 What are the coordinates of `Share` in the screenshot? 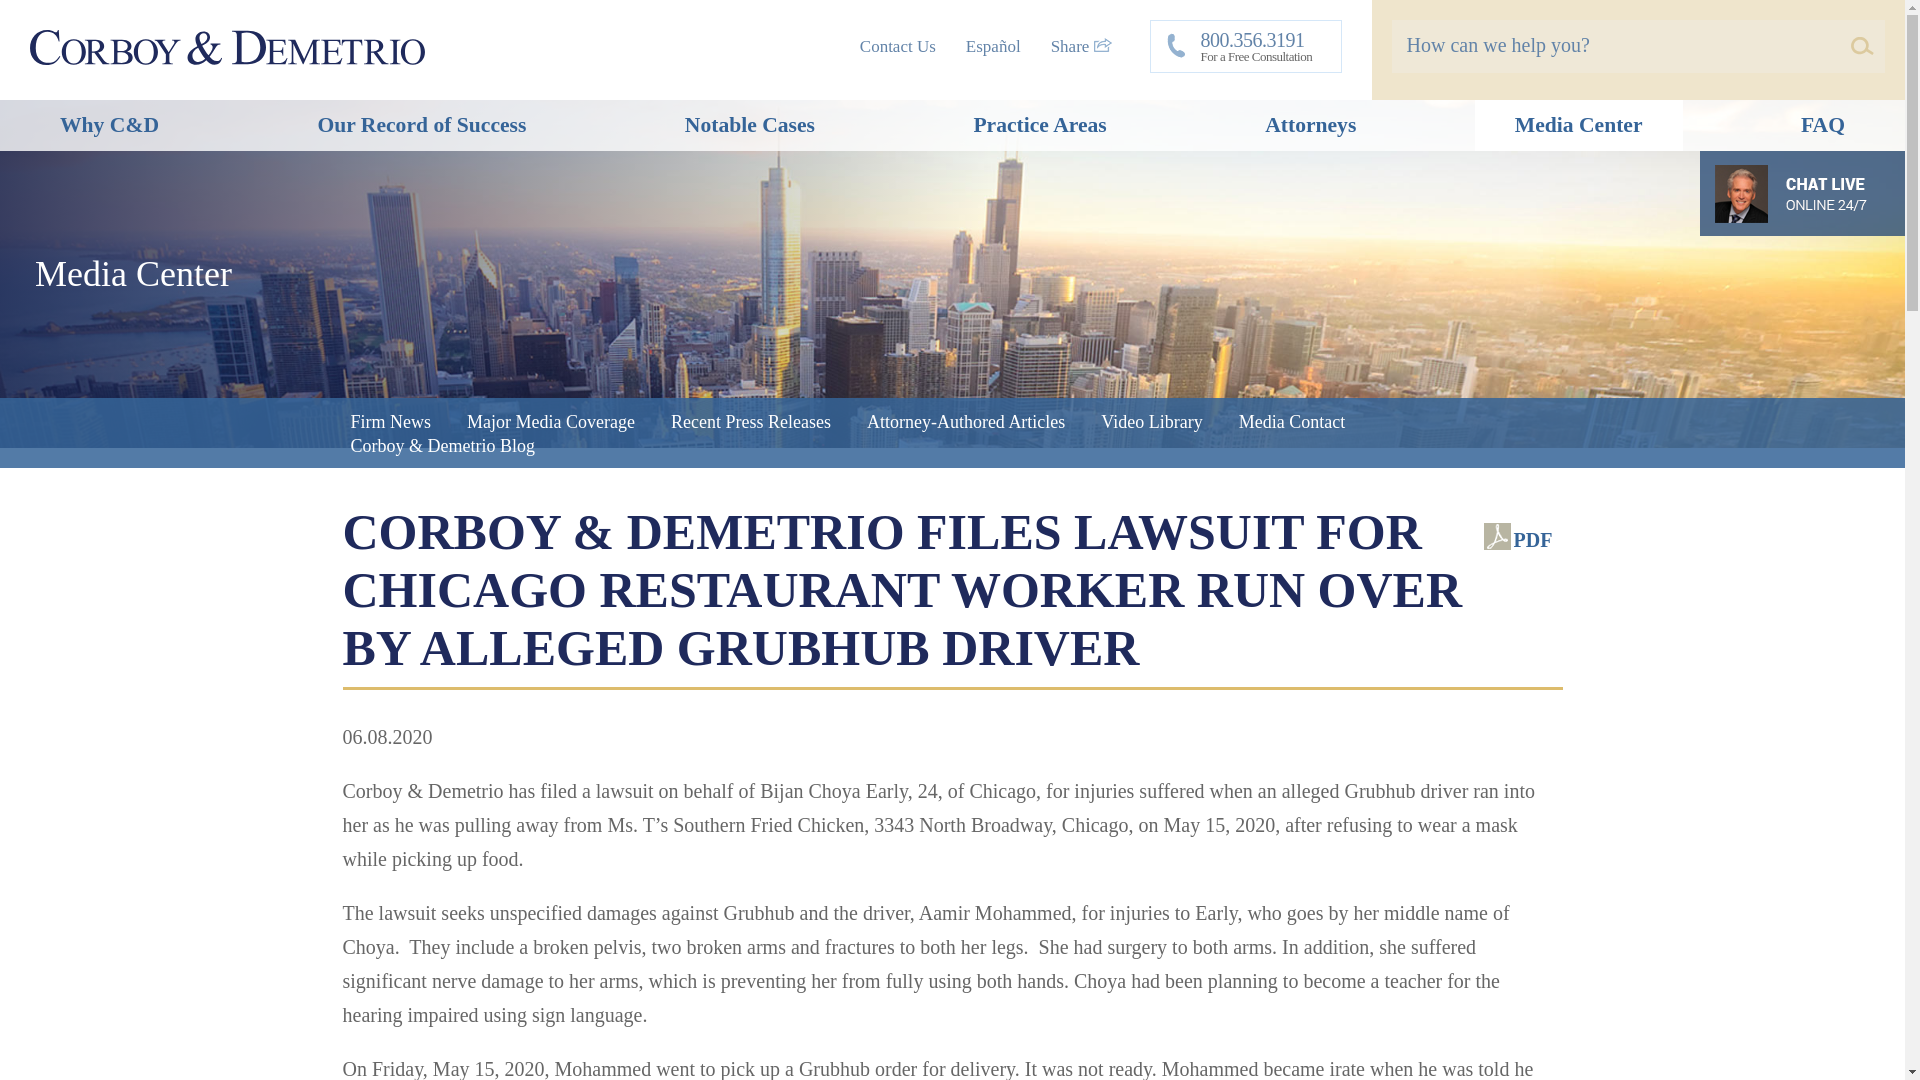 It's located at (1080, 46).